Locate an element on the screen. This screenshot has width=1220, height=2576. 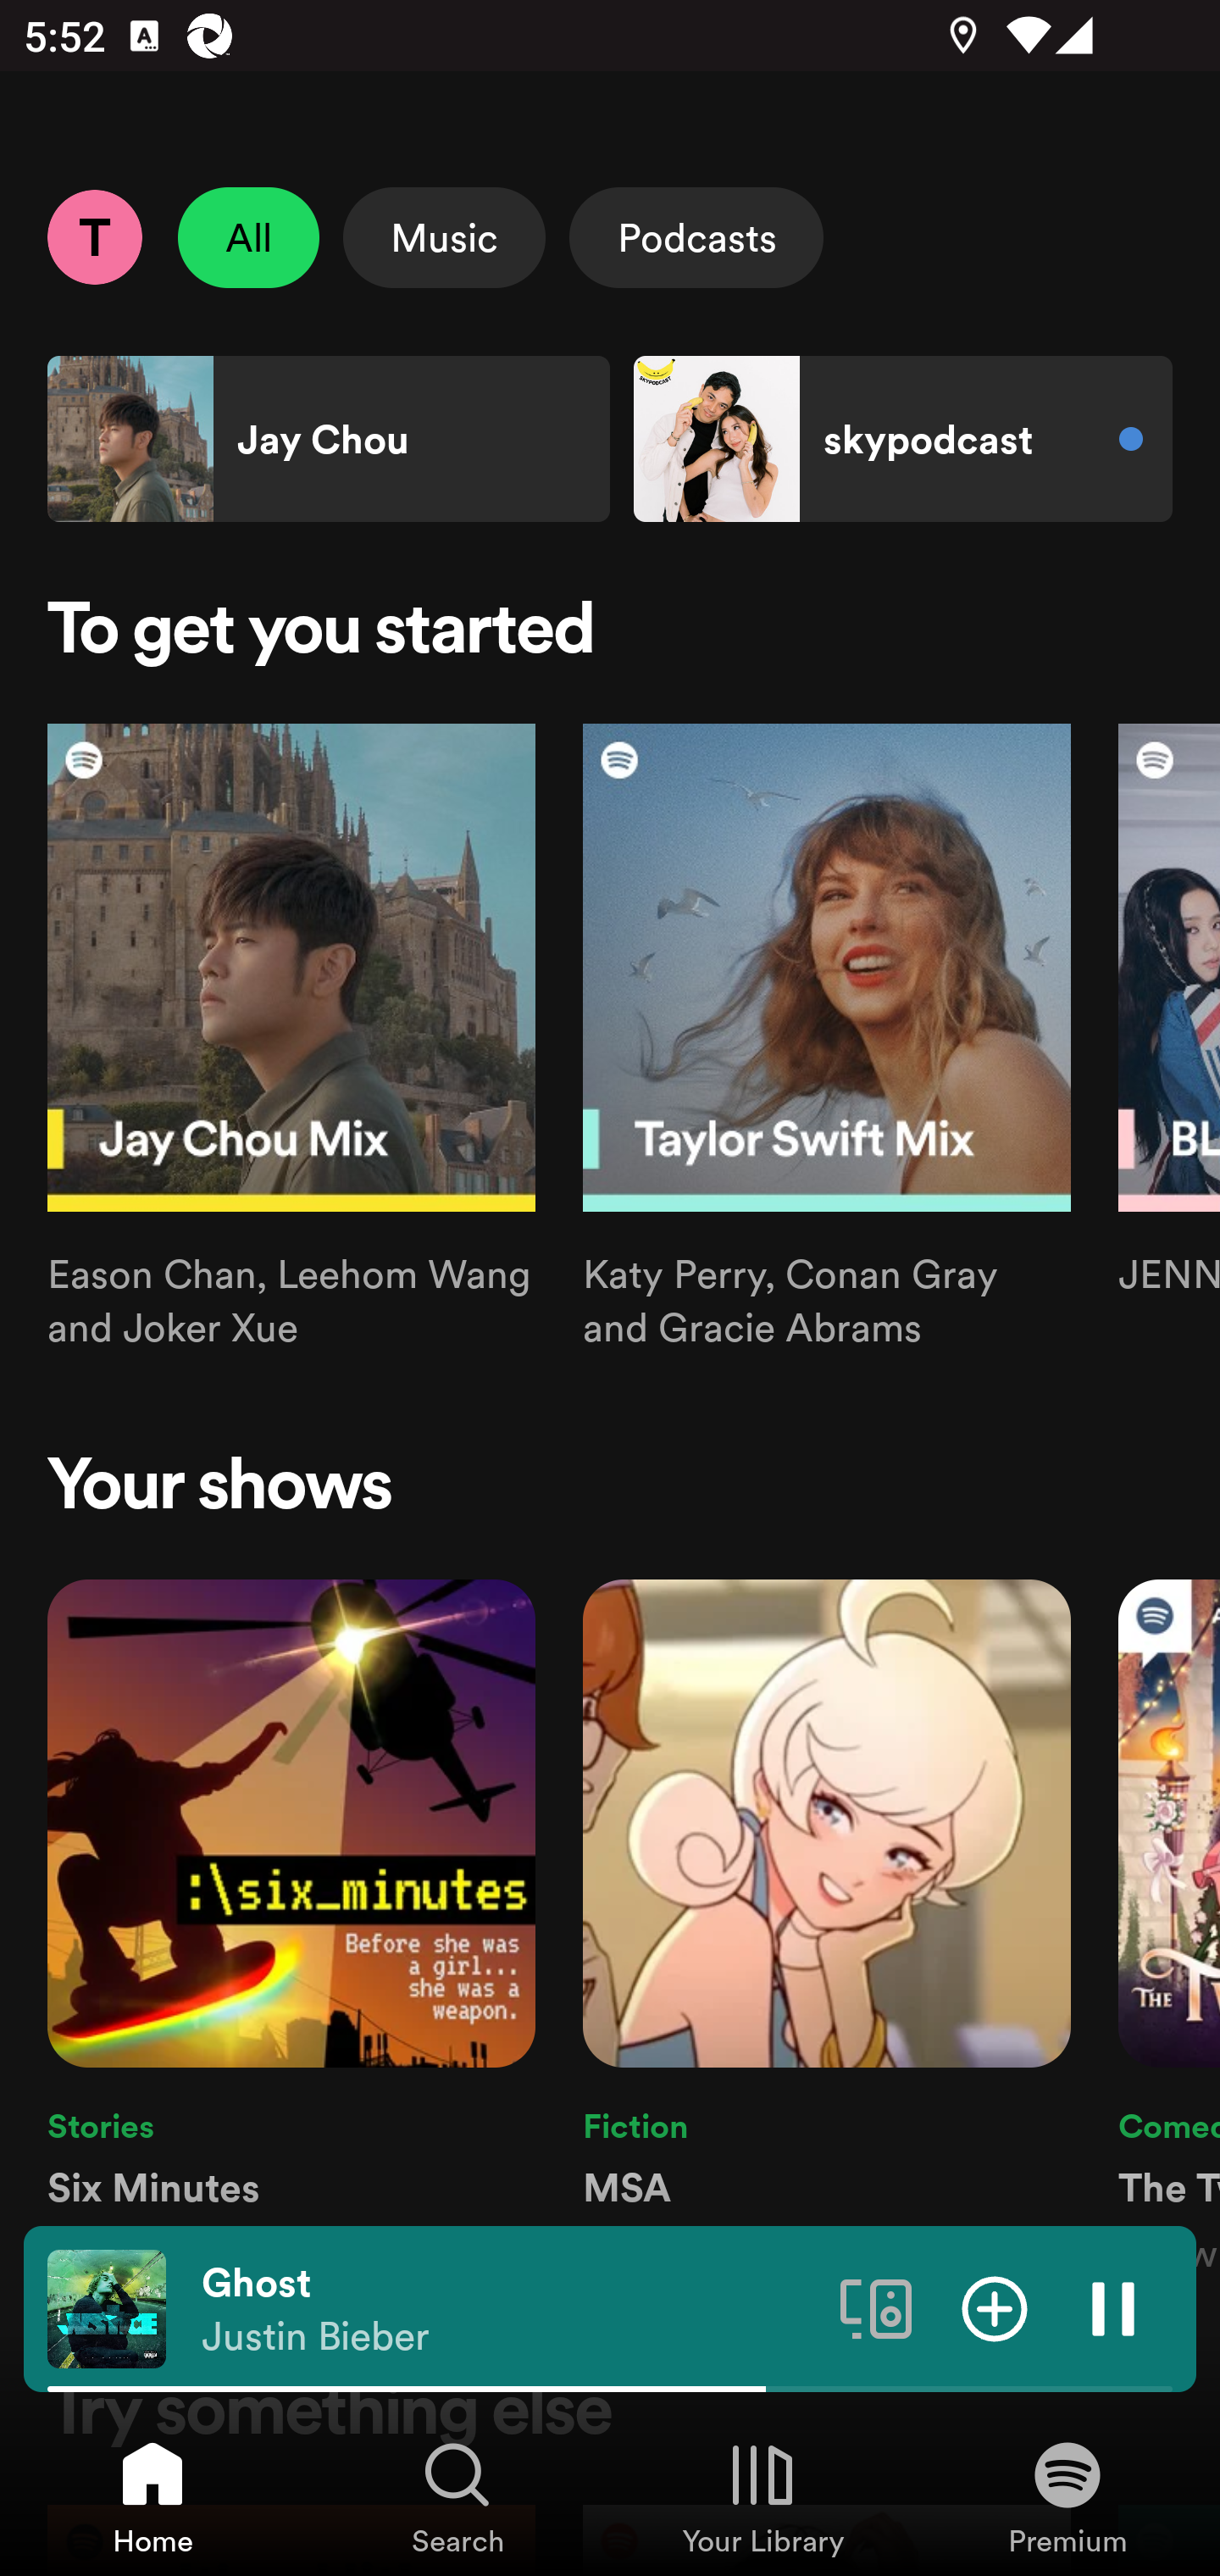
Home, Tab 1 of 4 Home Home is located at coordinates (152, 2496).